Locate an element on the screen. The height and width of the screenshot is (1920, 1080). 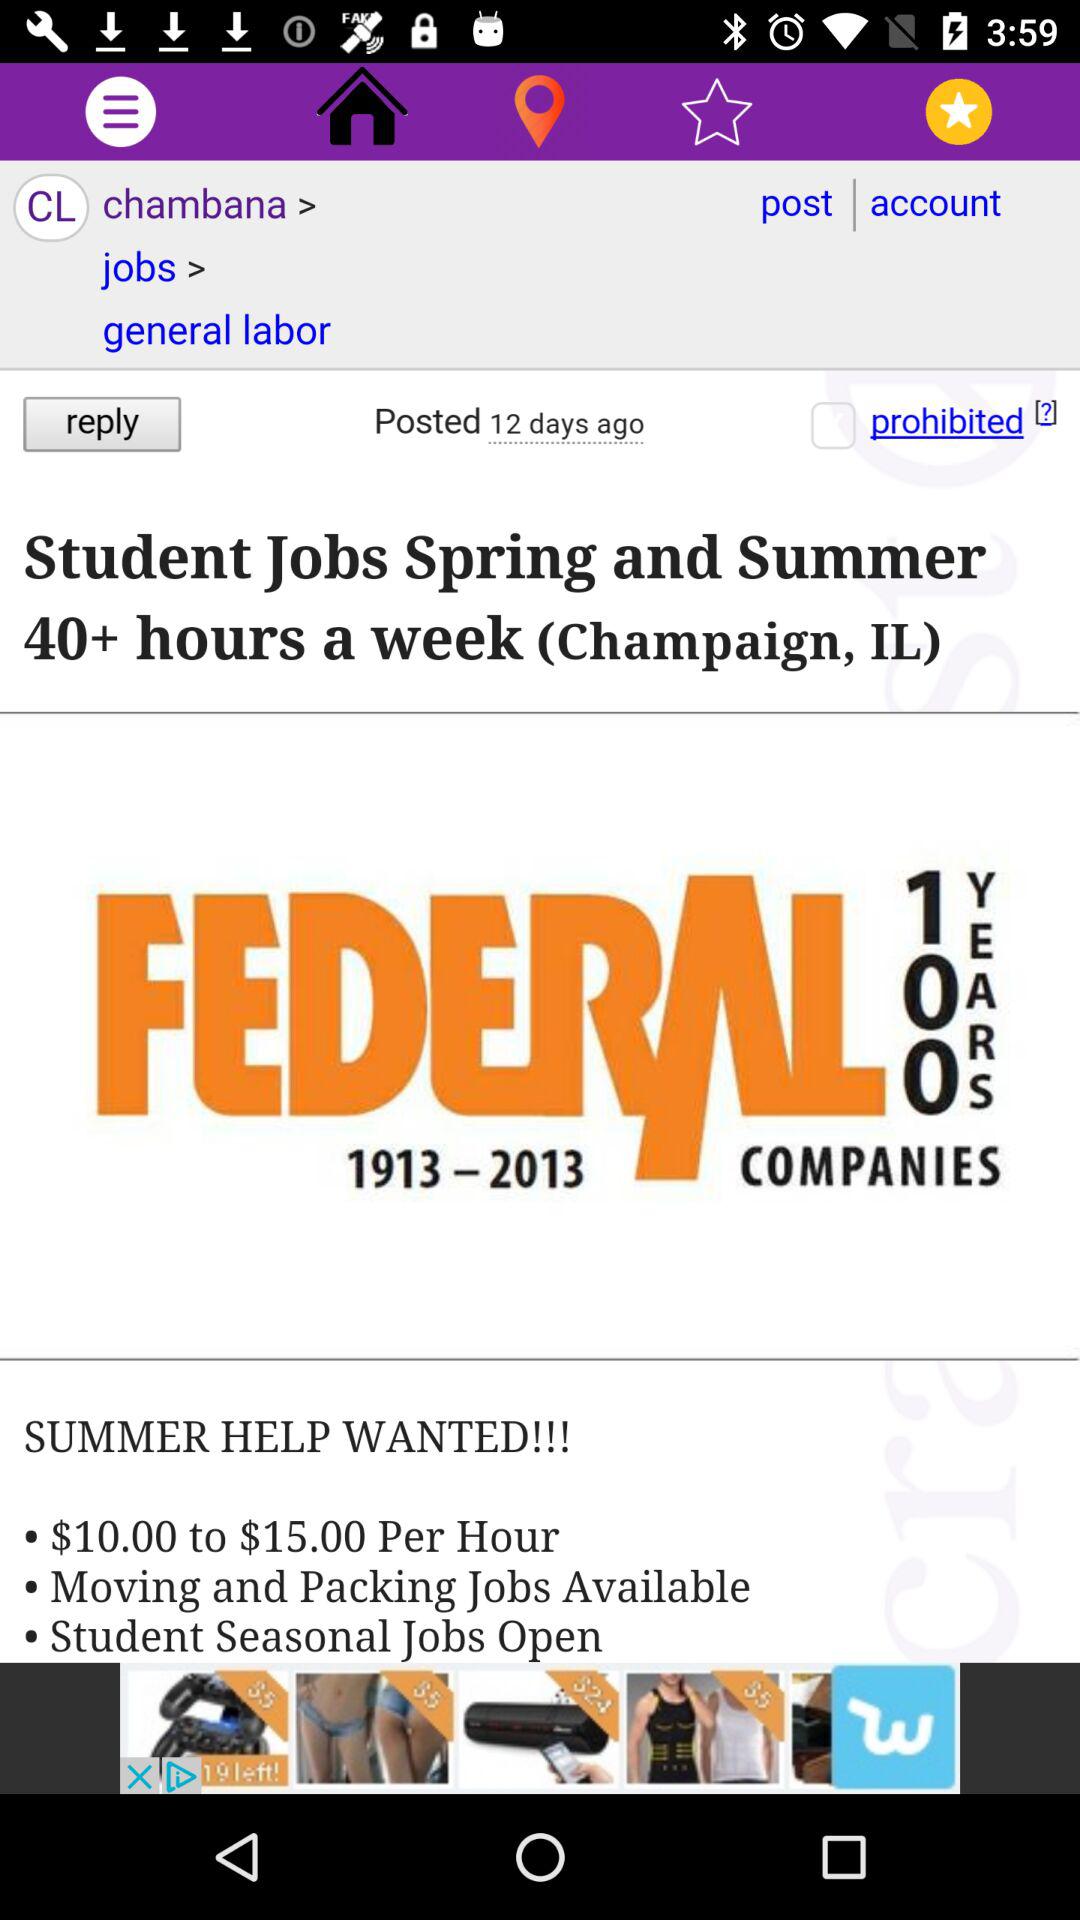
location is located at coordinates (540, 112).